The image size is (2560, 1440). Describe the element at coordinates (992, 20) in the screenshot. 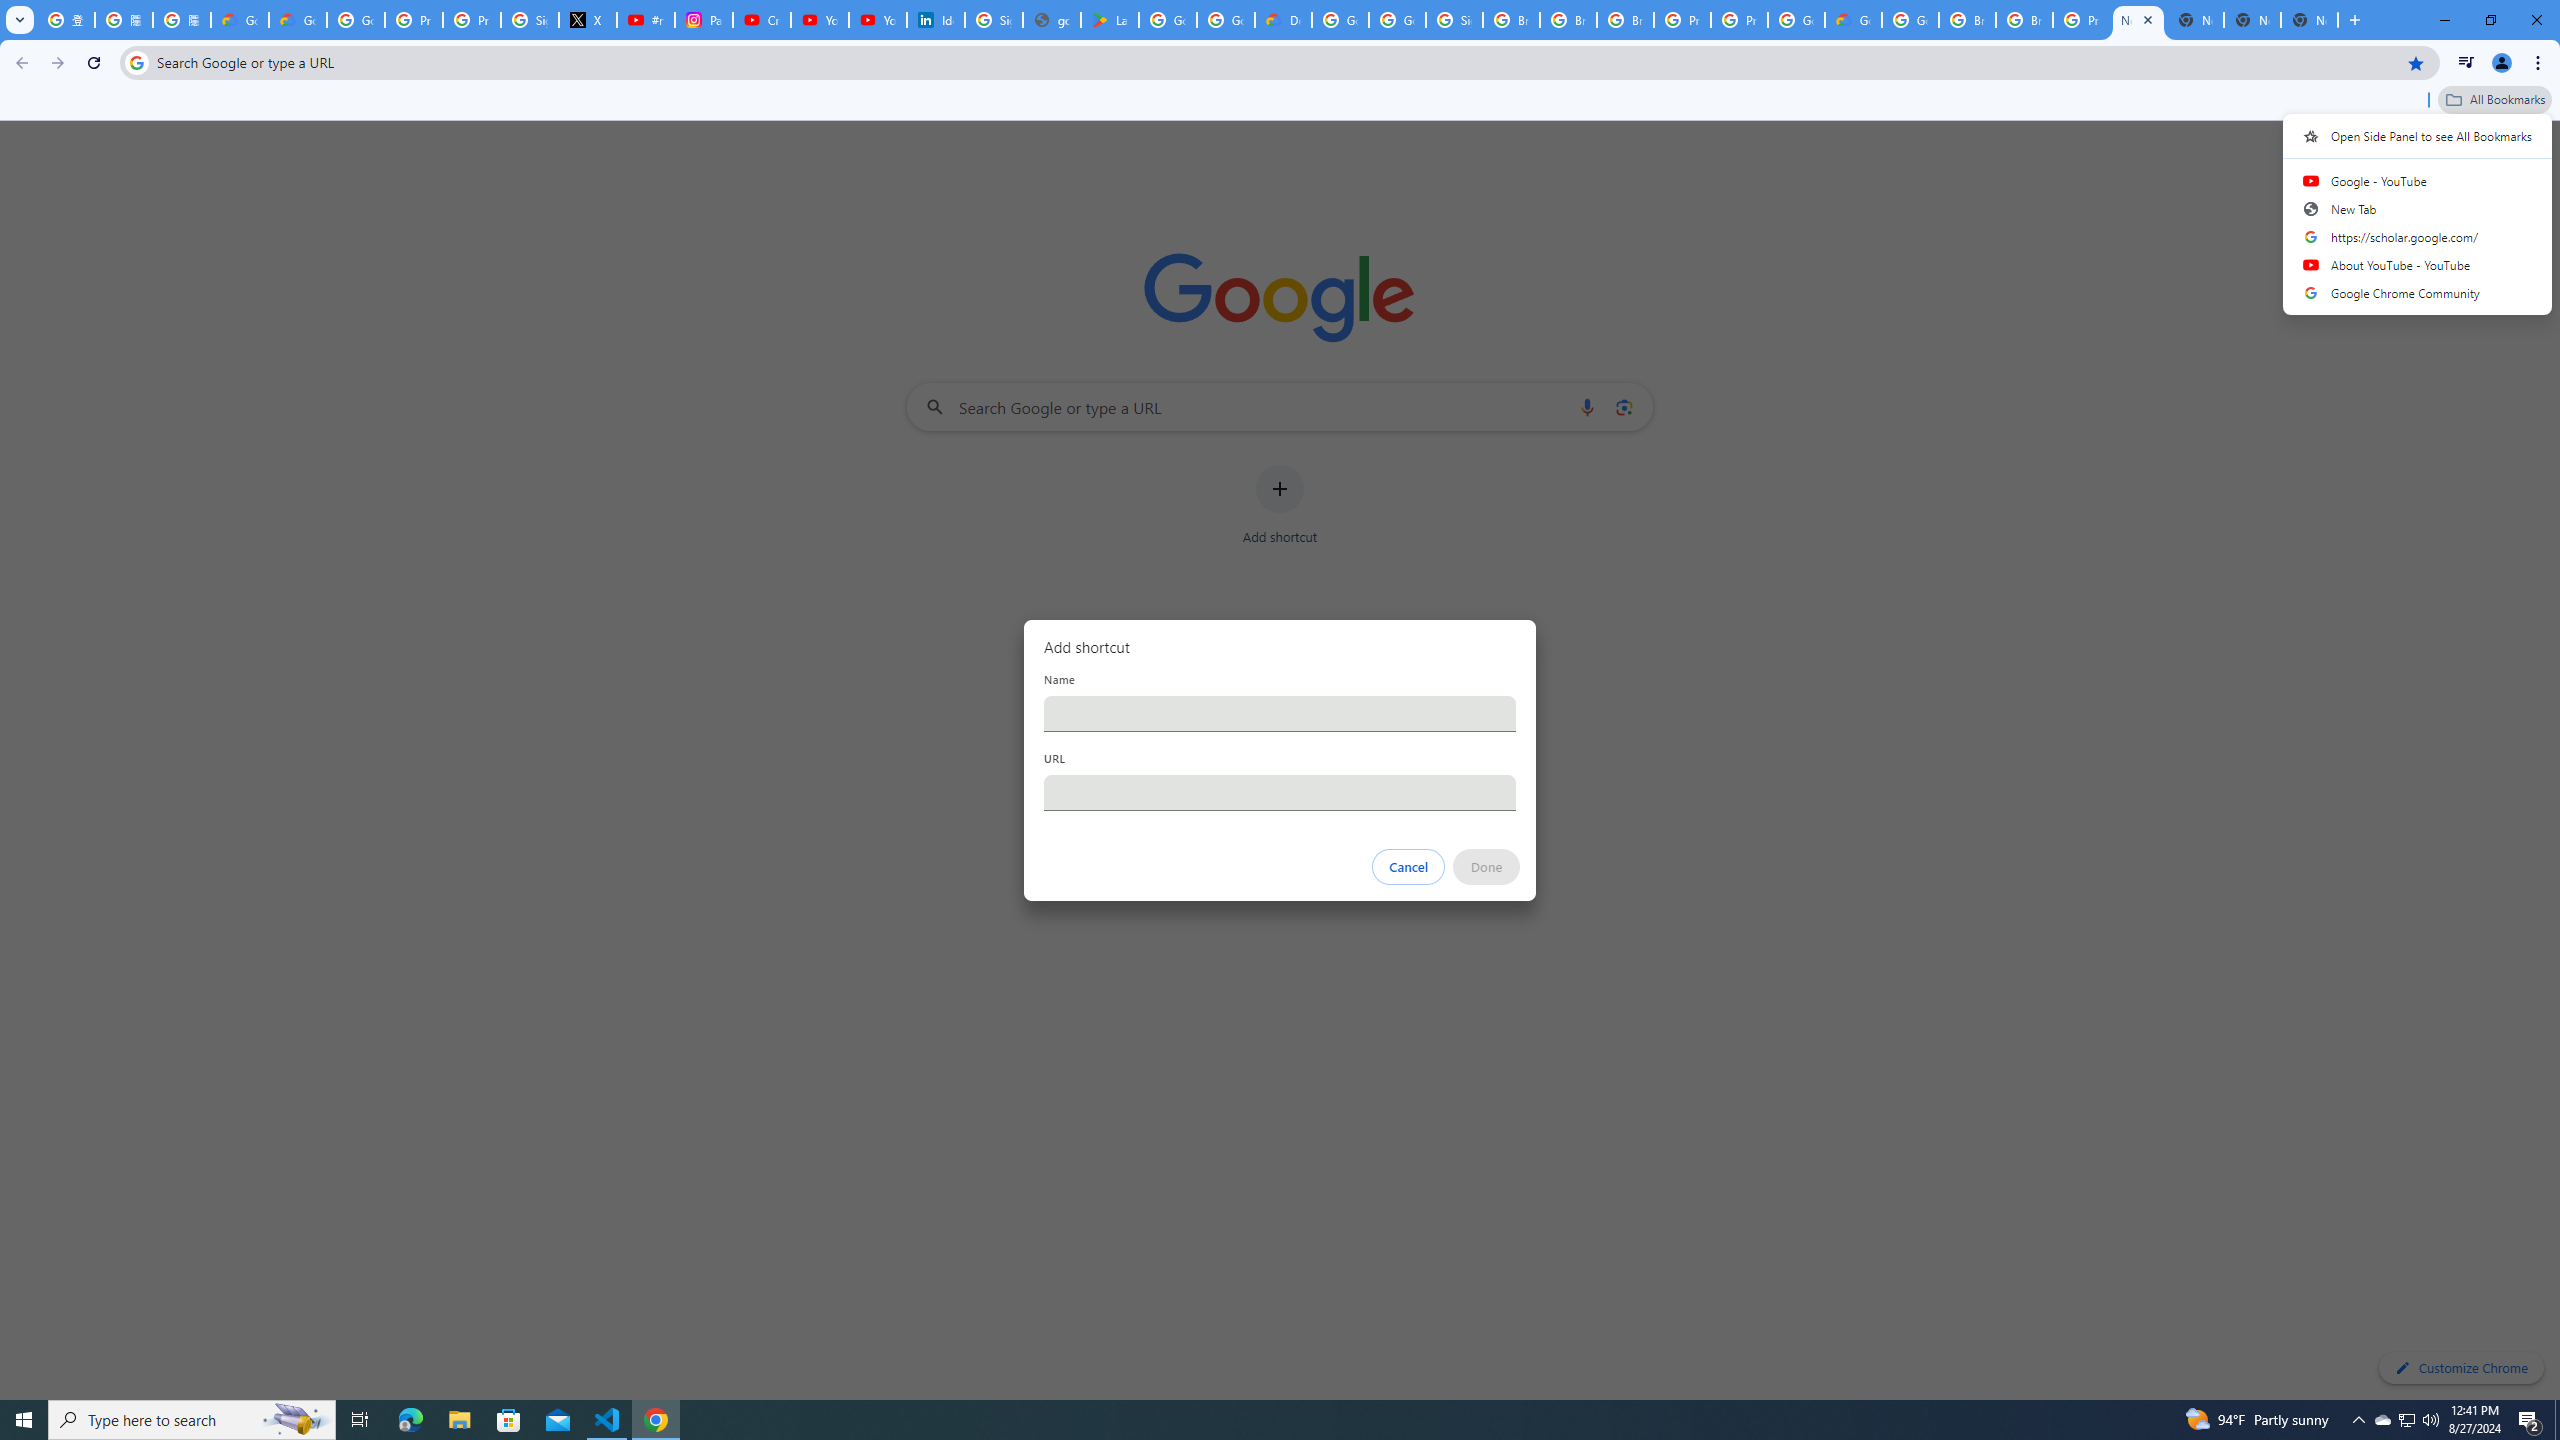

I see `Sign in - Google Accounts` at that location.